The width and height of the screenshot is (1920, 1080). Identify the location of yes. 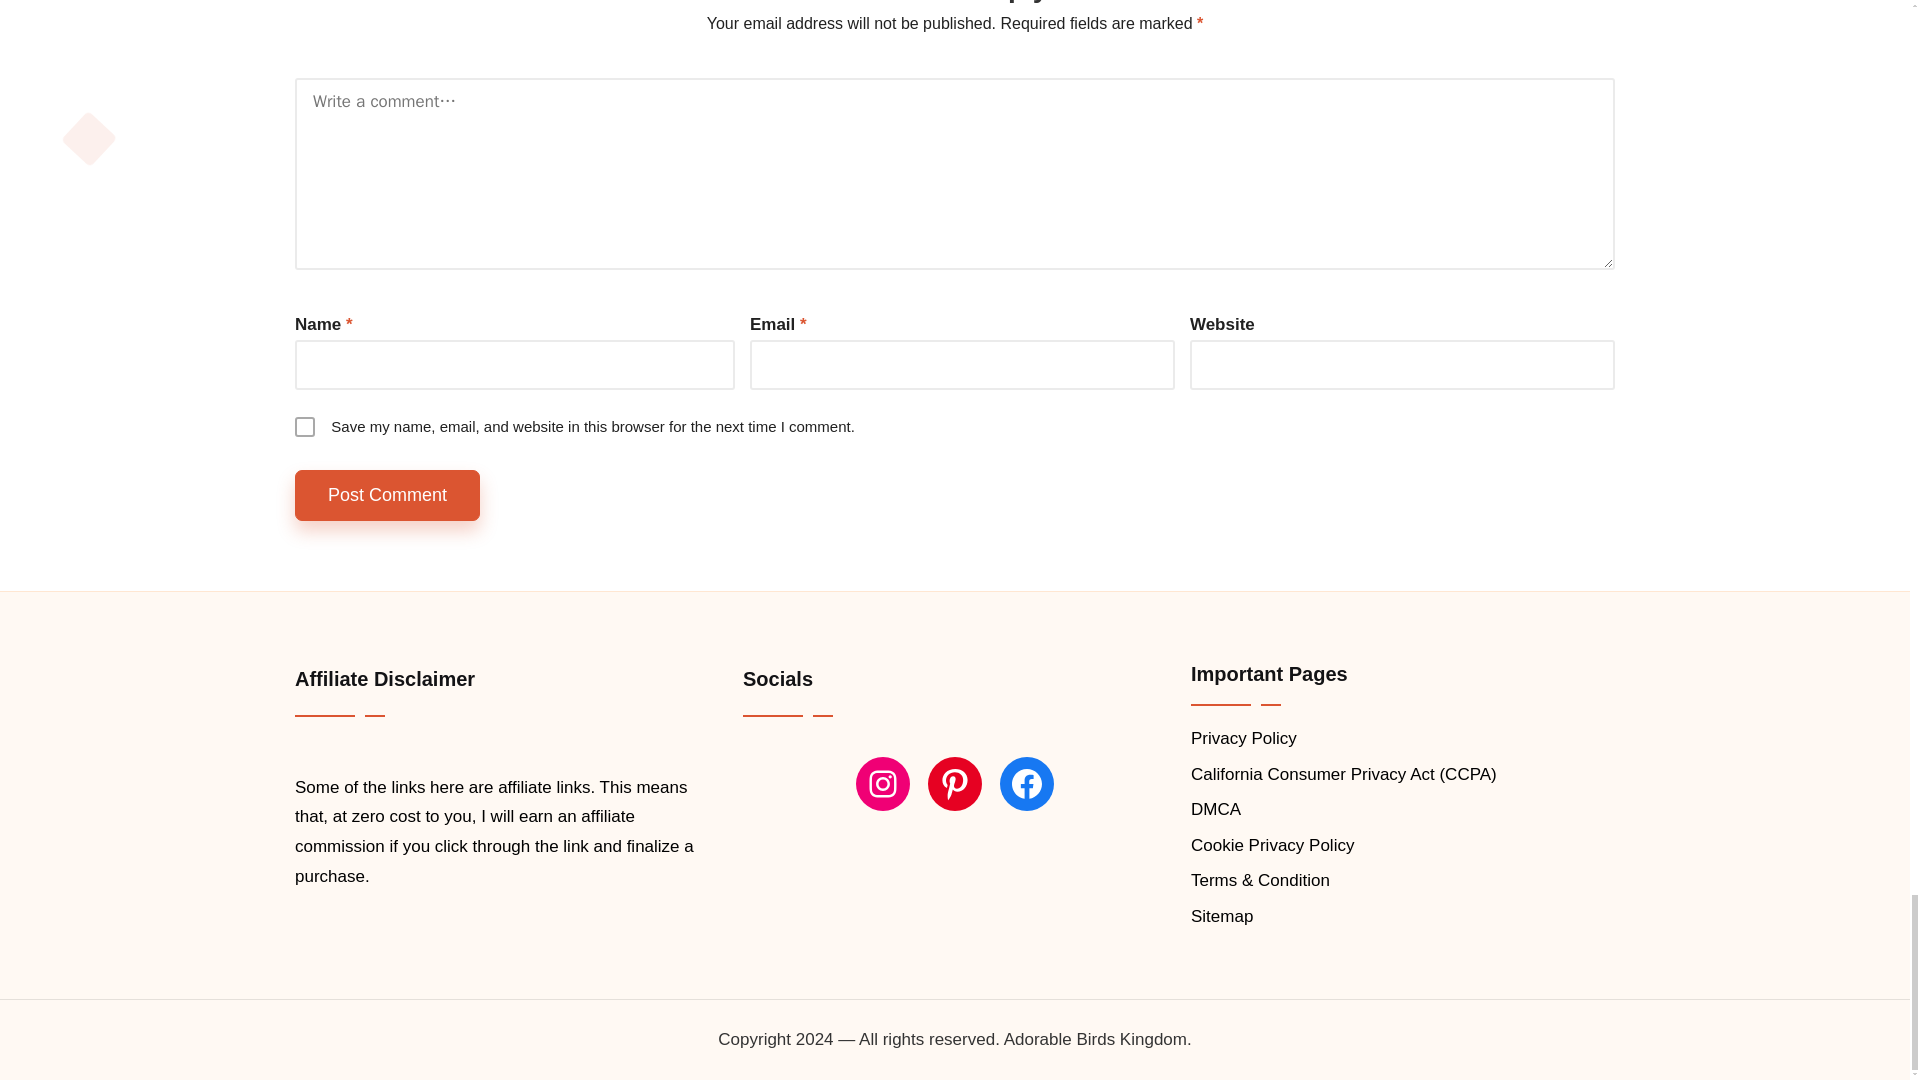
(304, 426).